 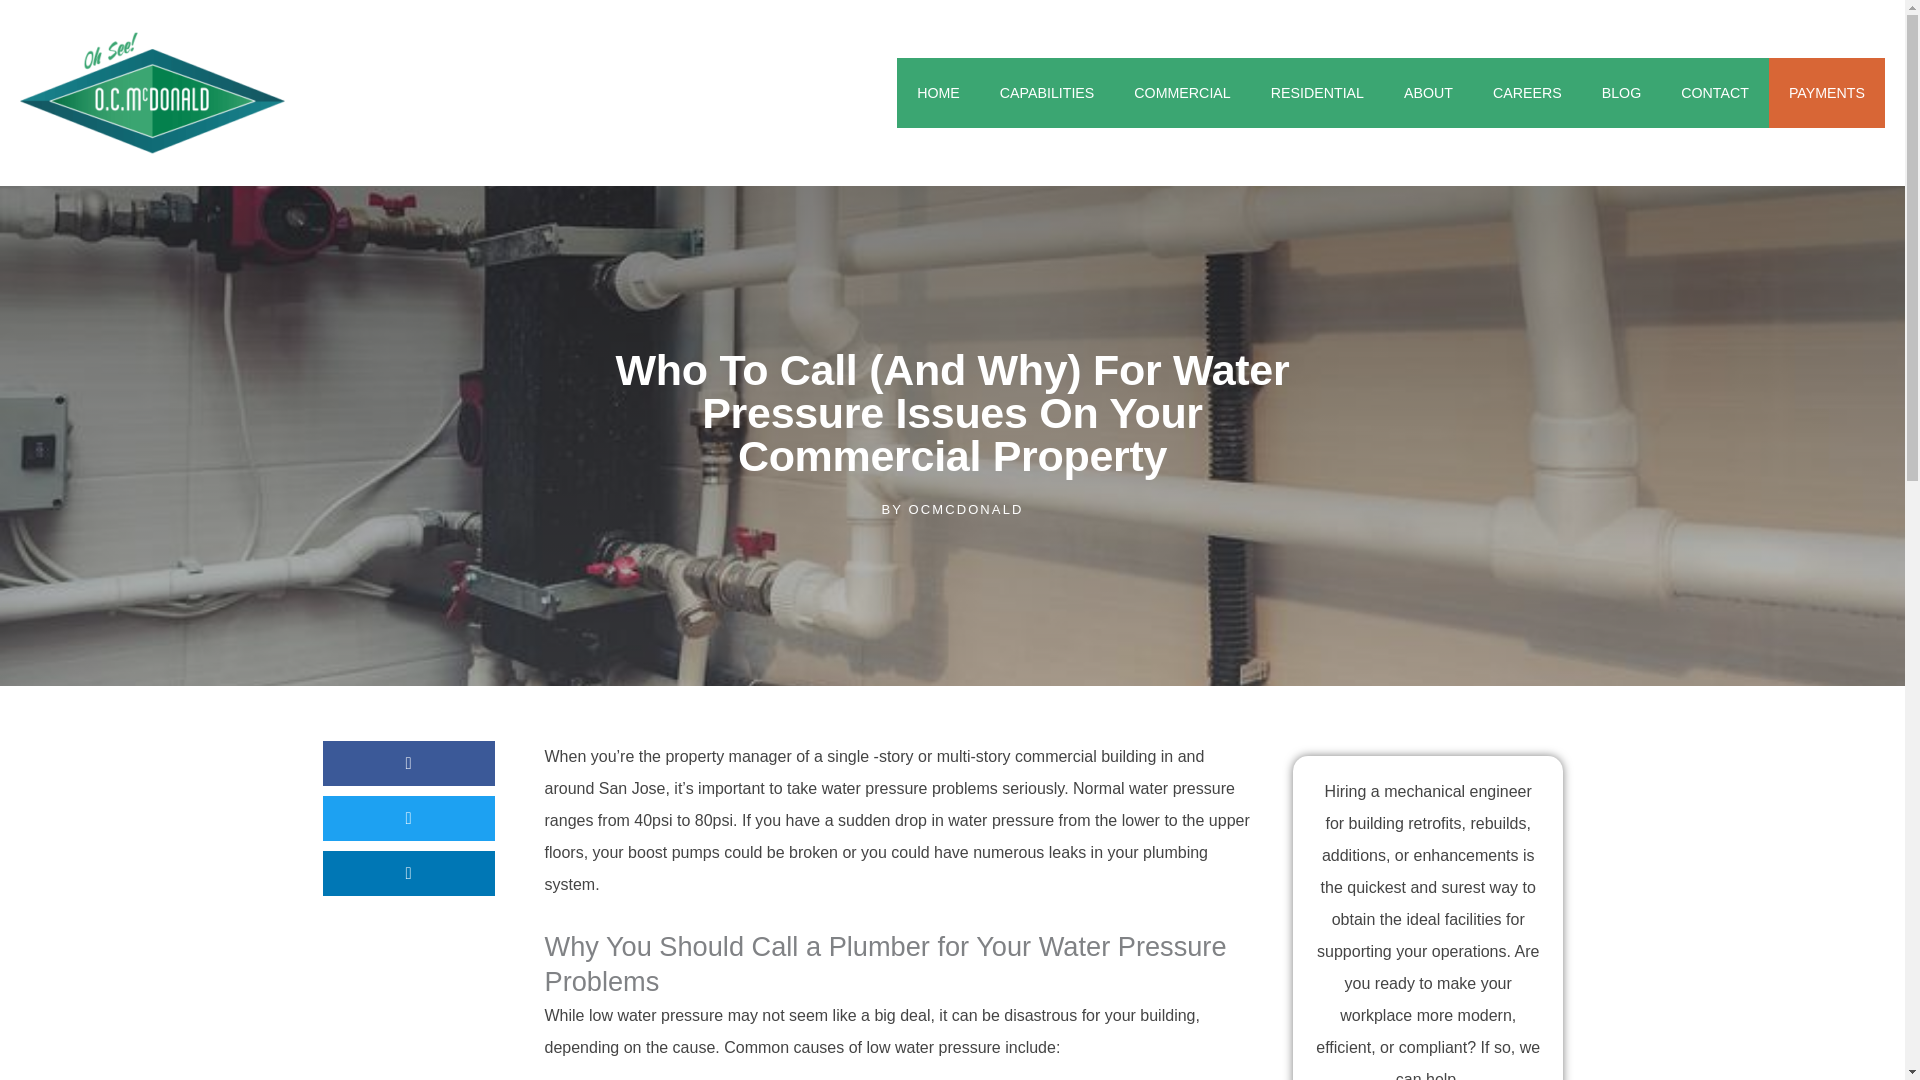 I want to click on COMMERCIAL, so click(x=1181, y=93).